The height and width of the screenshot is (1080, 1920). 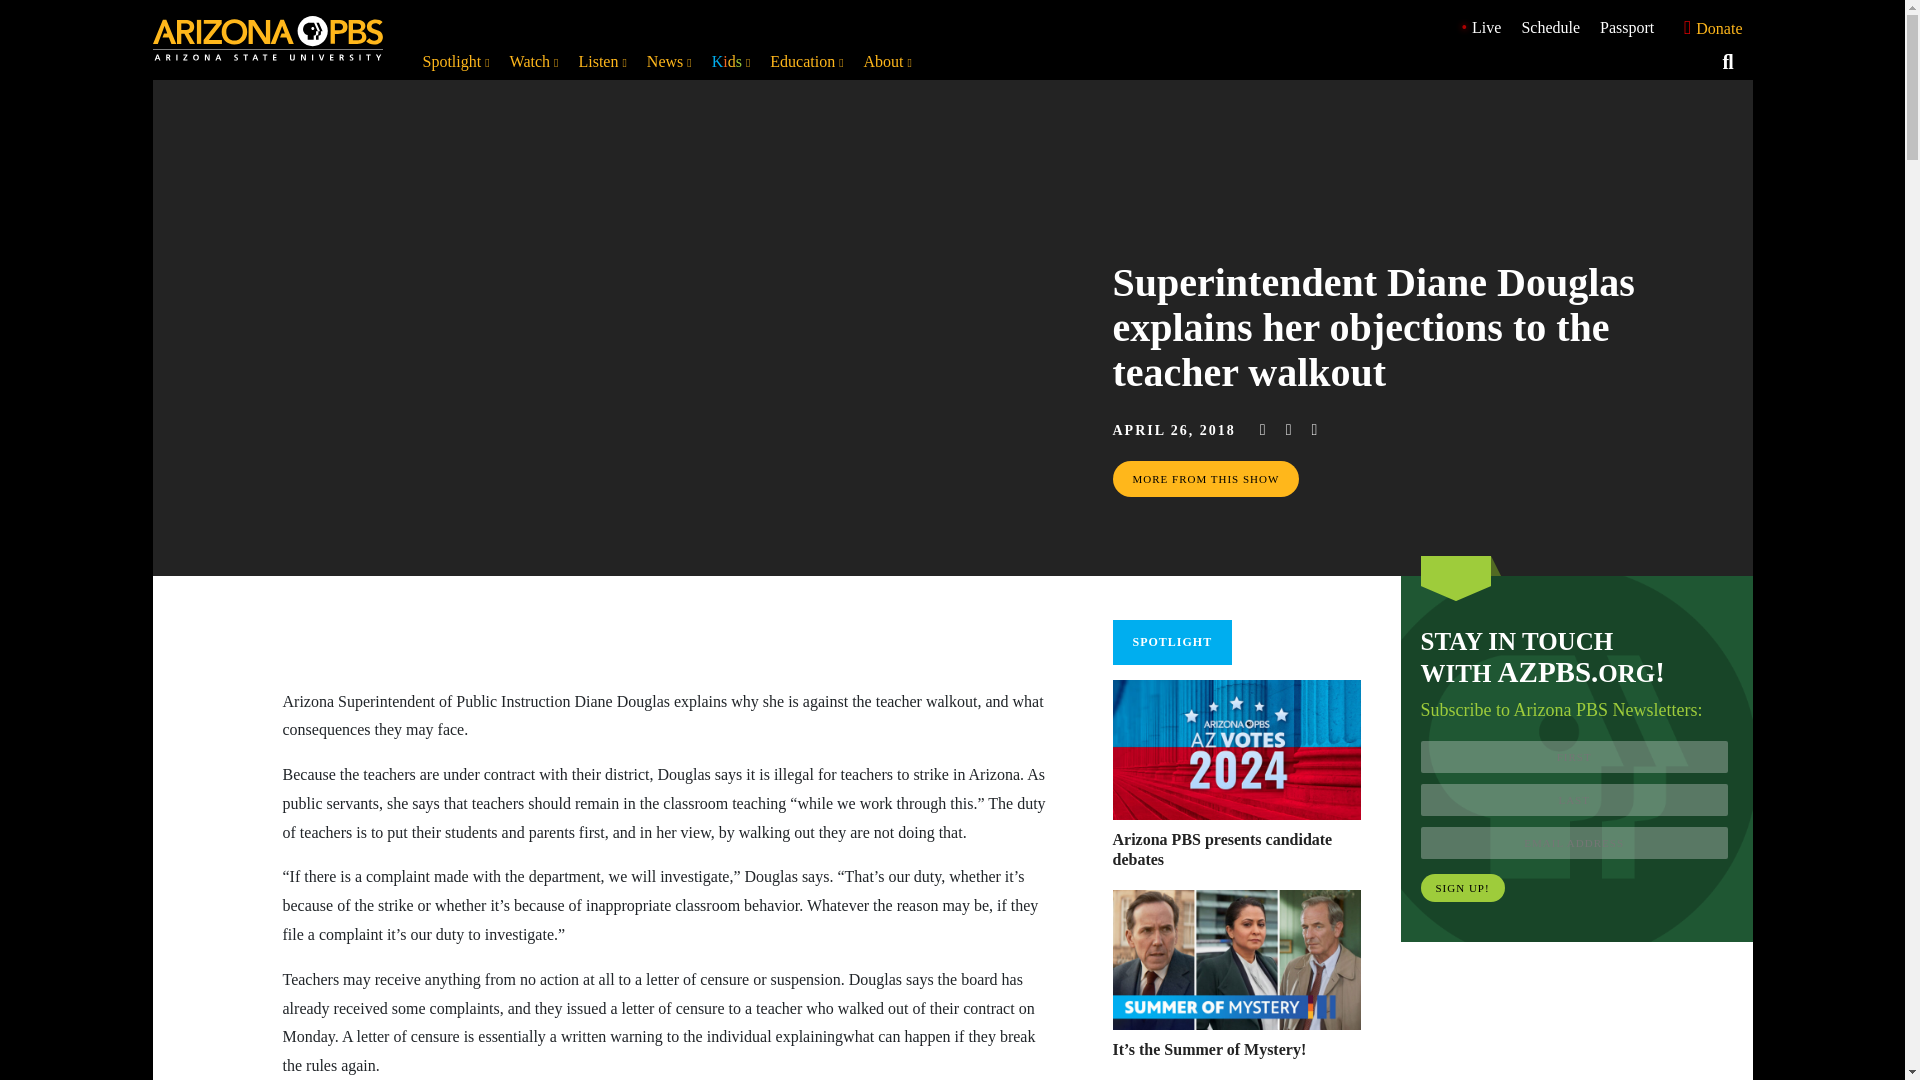 I want to click on Schedule, so click(x=1550, y=27).